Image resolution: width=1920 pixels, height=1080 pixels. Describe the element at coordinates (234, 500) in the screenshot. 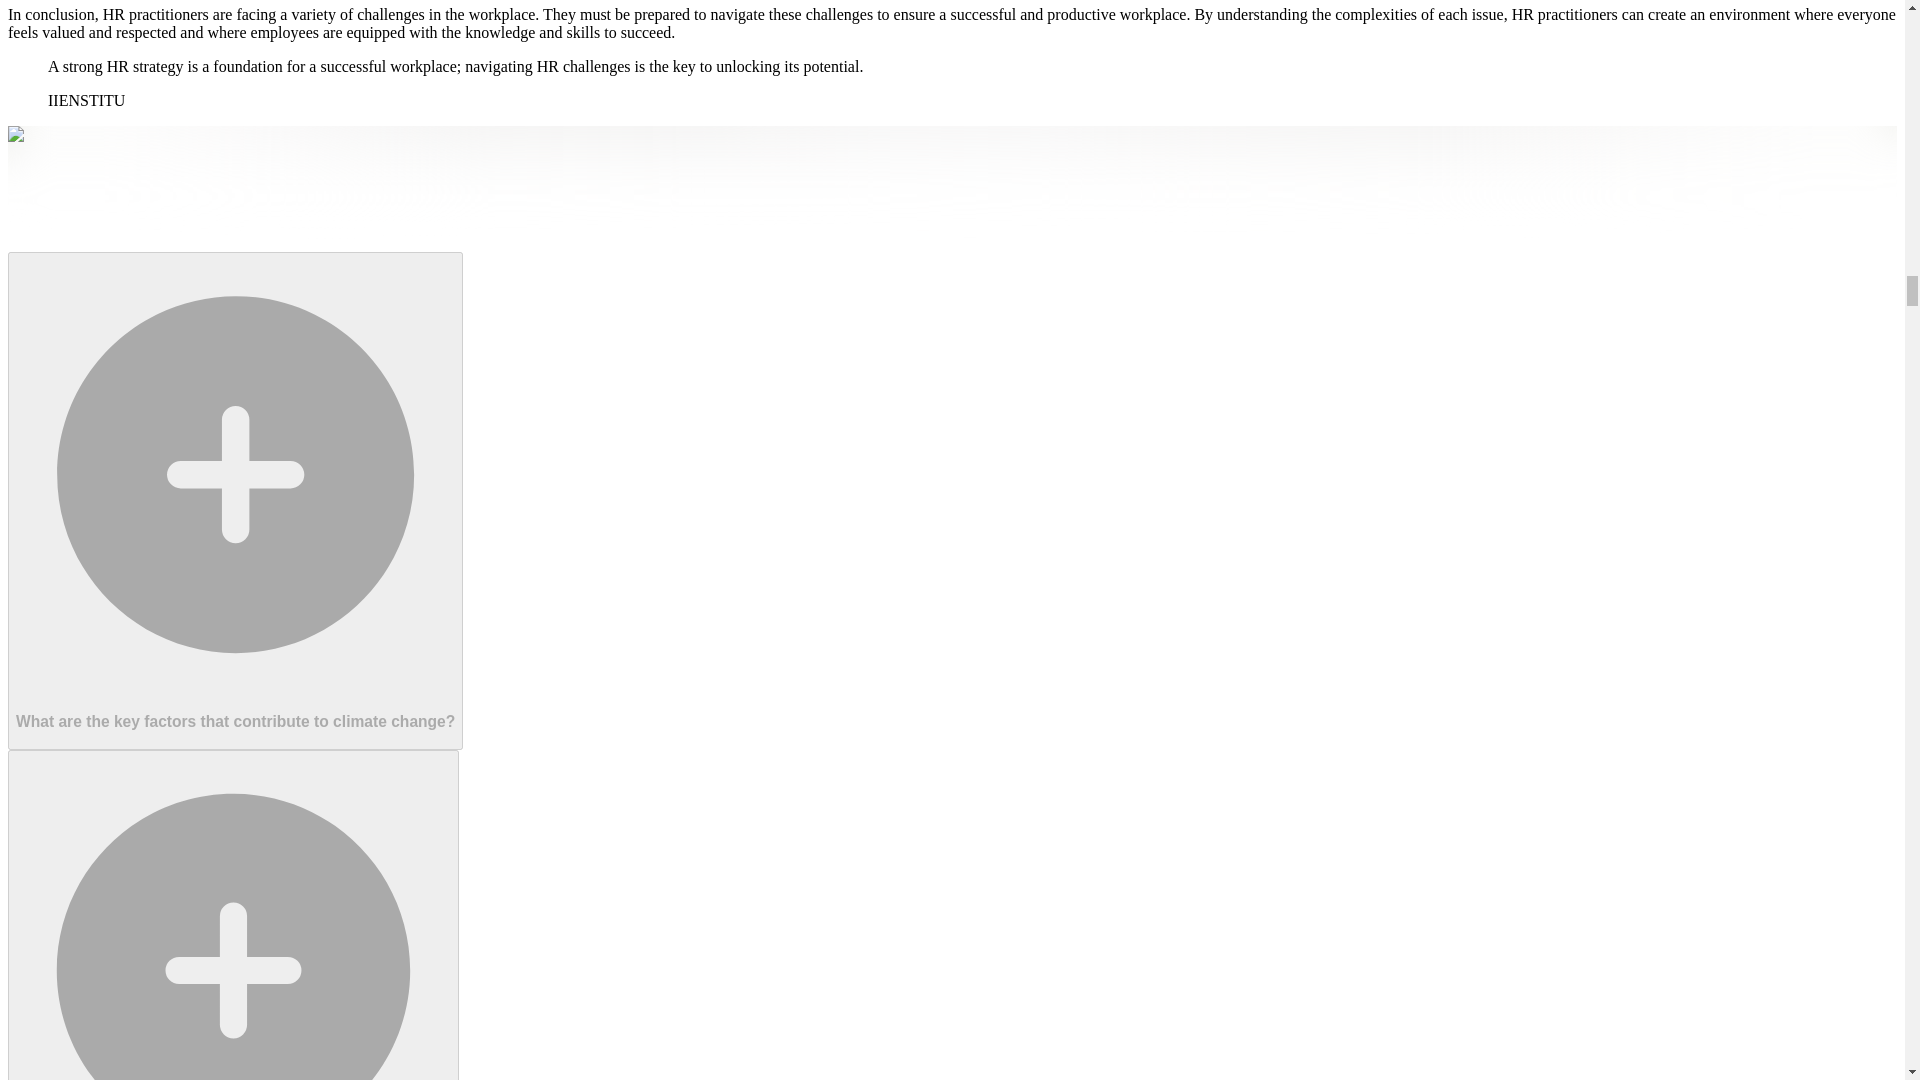

I see `What are the key factors that contribute to climate change?` at that location.